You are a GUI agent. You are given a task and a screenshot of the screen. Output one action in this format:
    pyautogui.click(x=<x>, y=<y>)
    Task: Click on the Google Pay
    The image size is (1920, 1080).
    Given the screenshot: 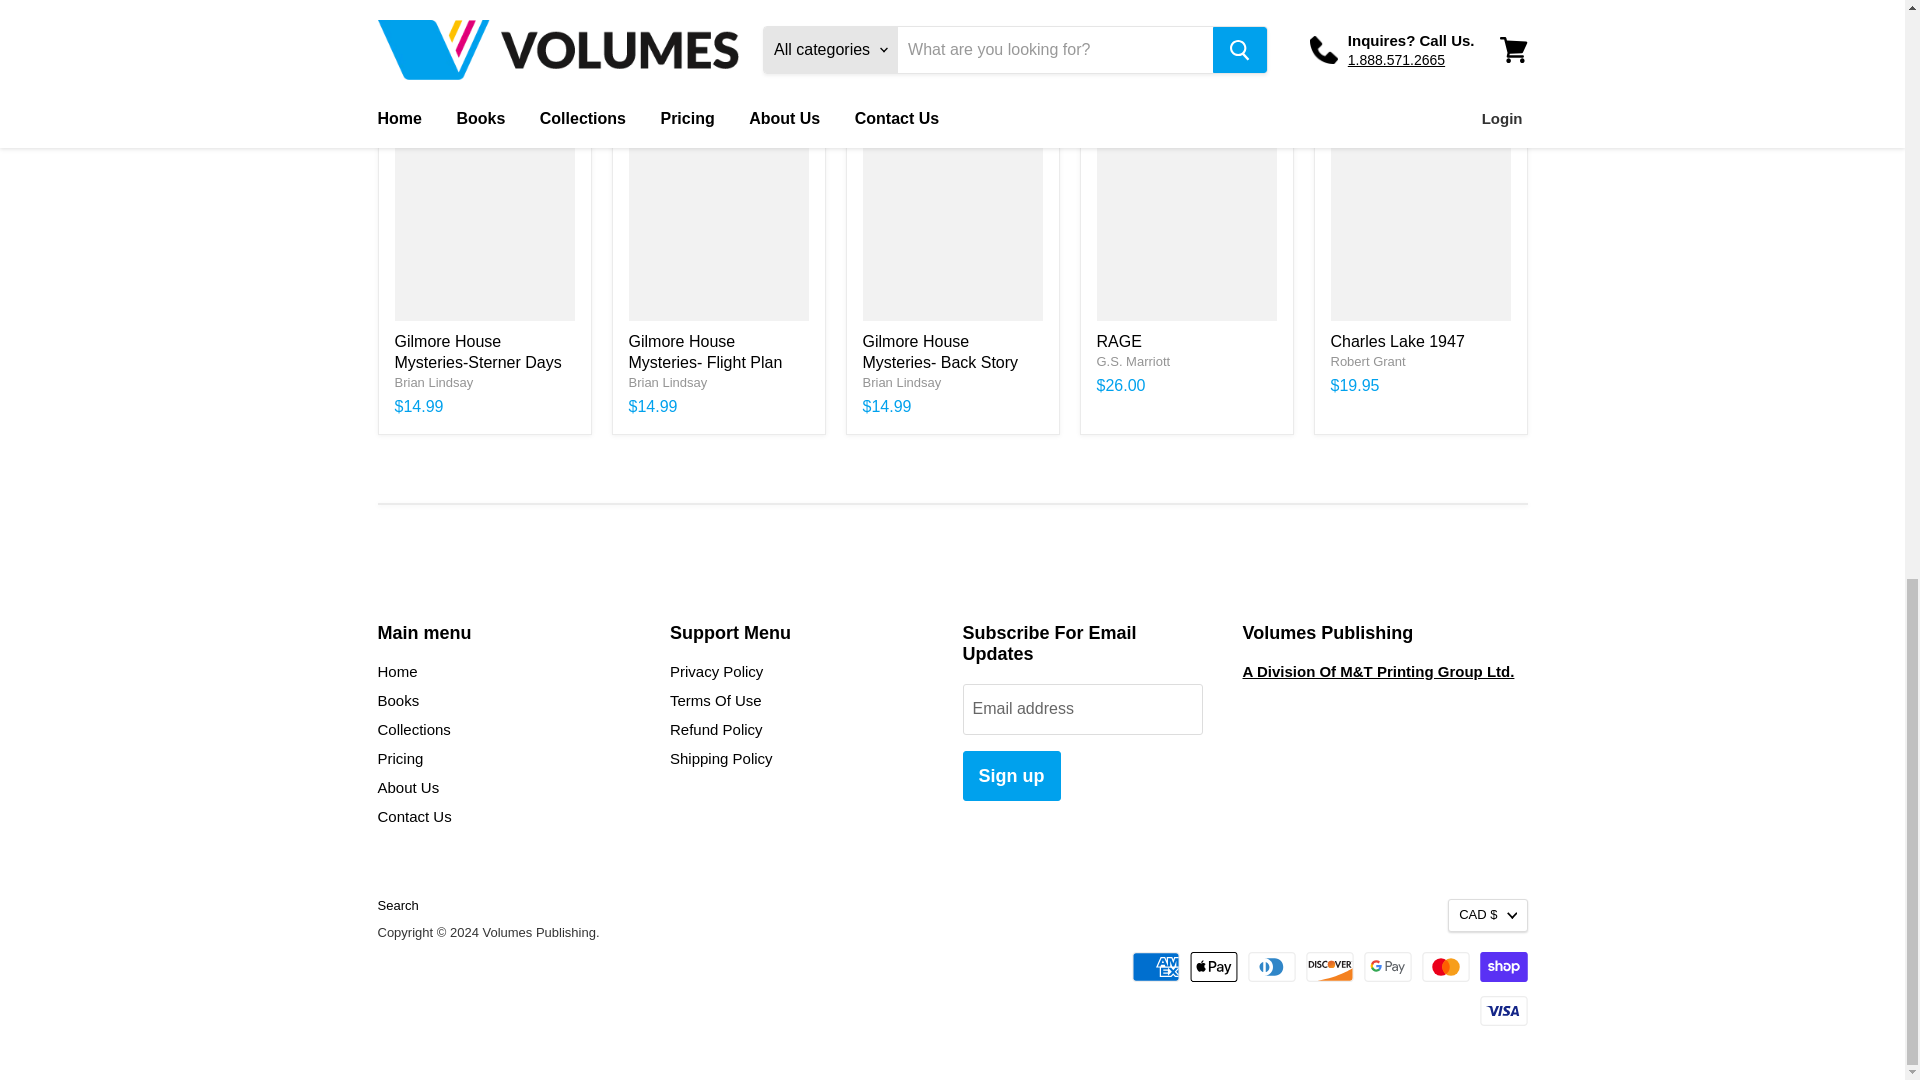 What is the action you would take?
    pyautogui.click(x=1387, y=966)
    